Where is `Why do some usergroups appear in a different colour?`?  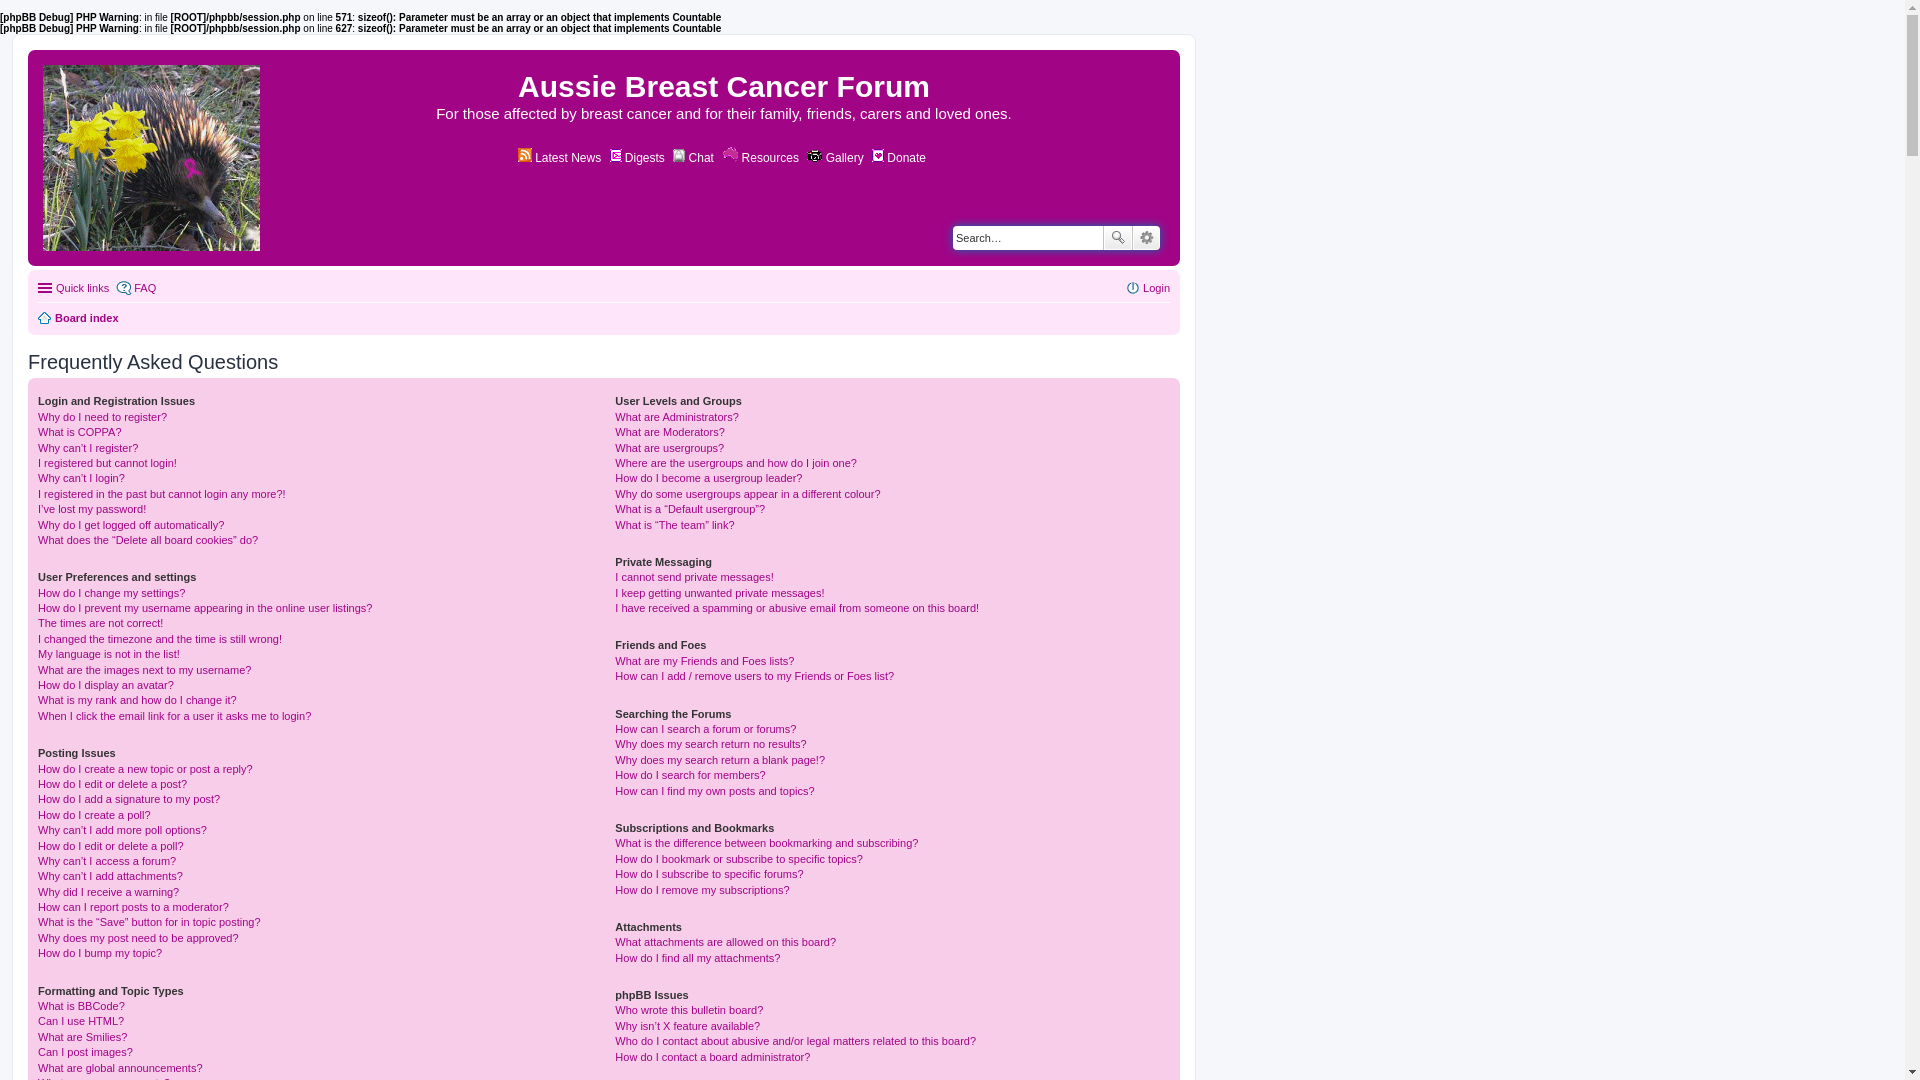 Why do some usergroups appear in a different colour? is located at coordinates (748, 494).